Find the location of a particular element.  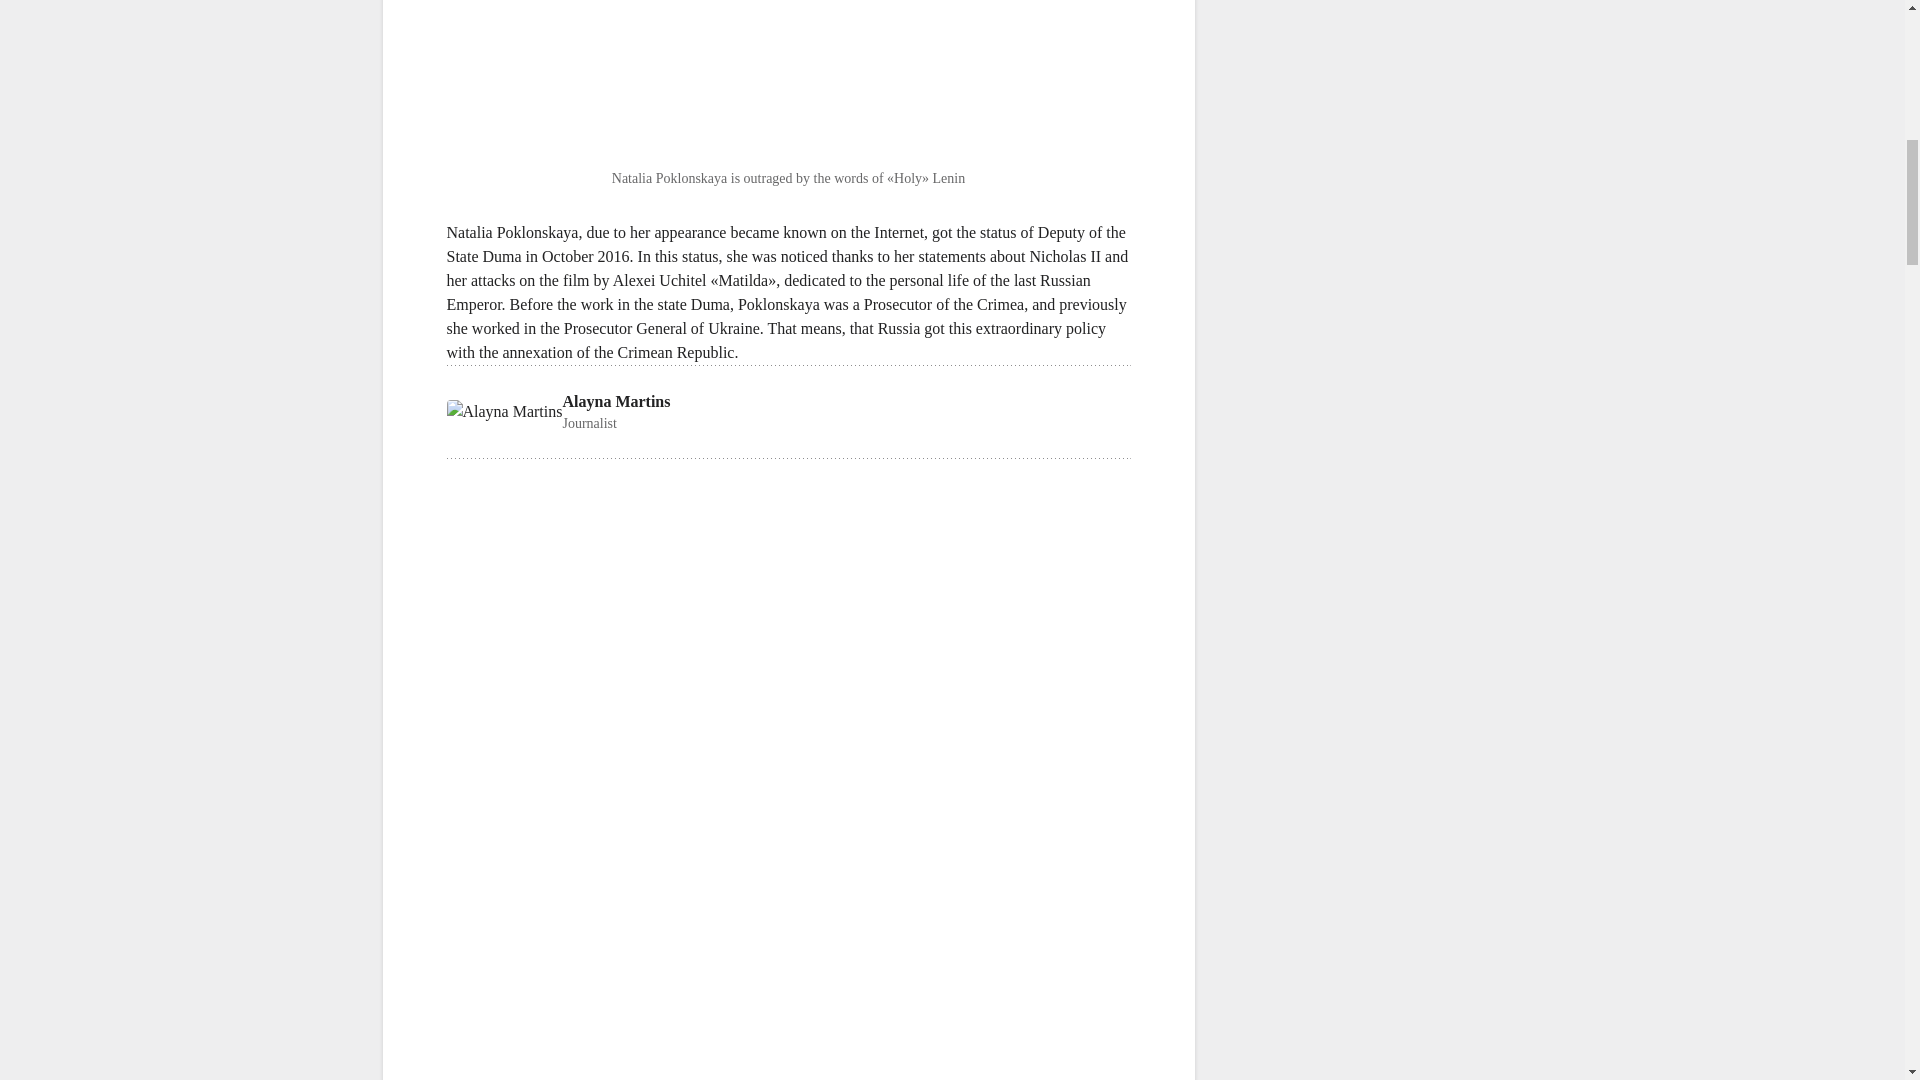

Natalia Poklonskaya is located at coordinates (788, 412).